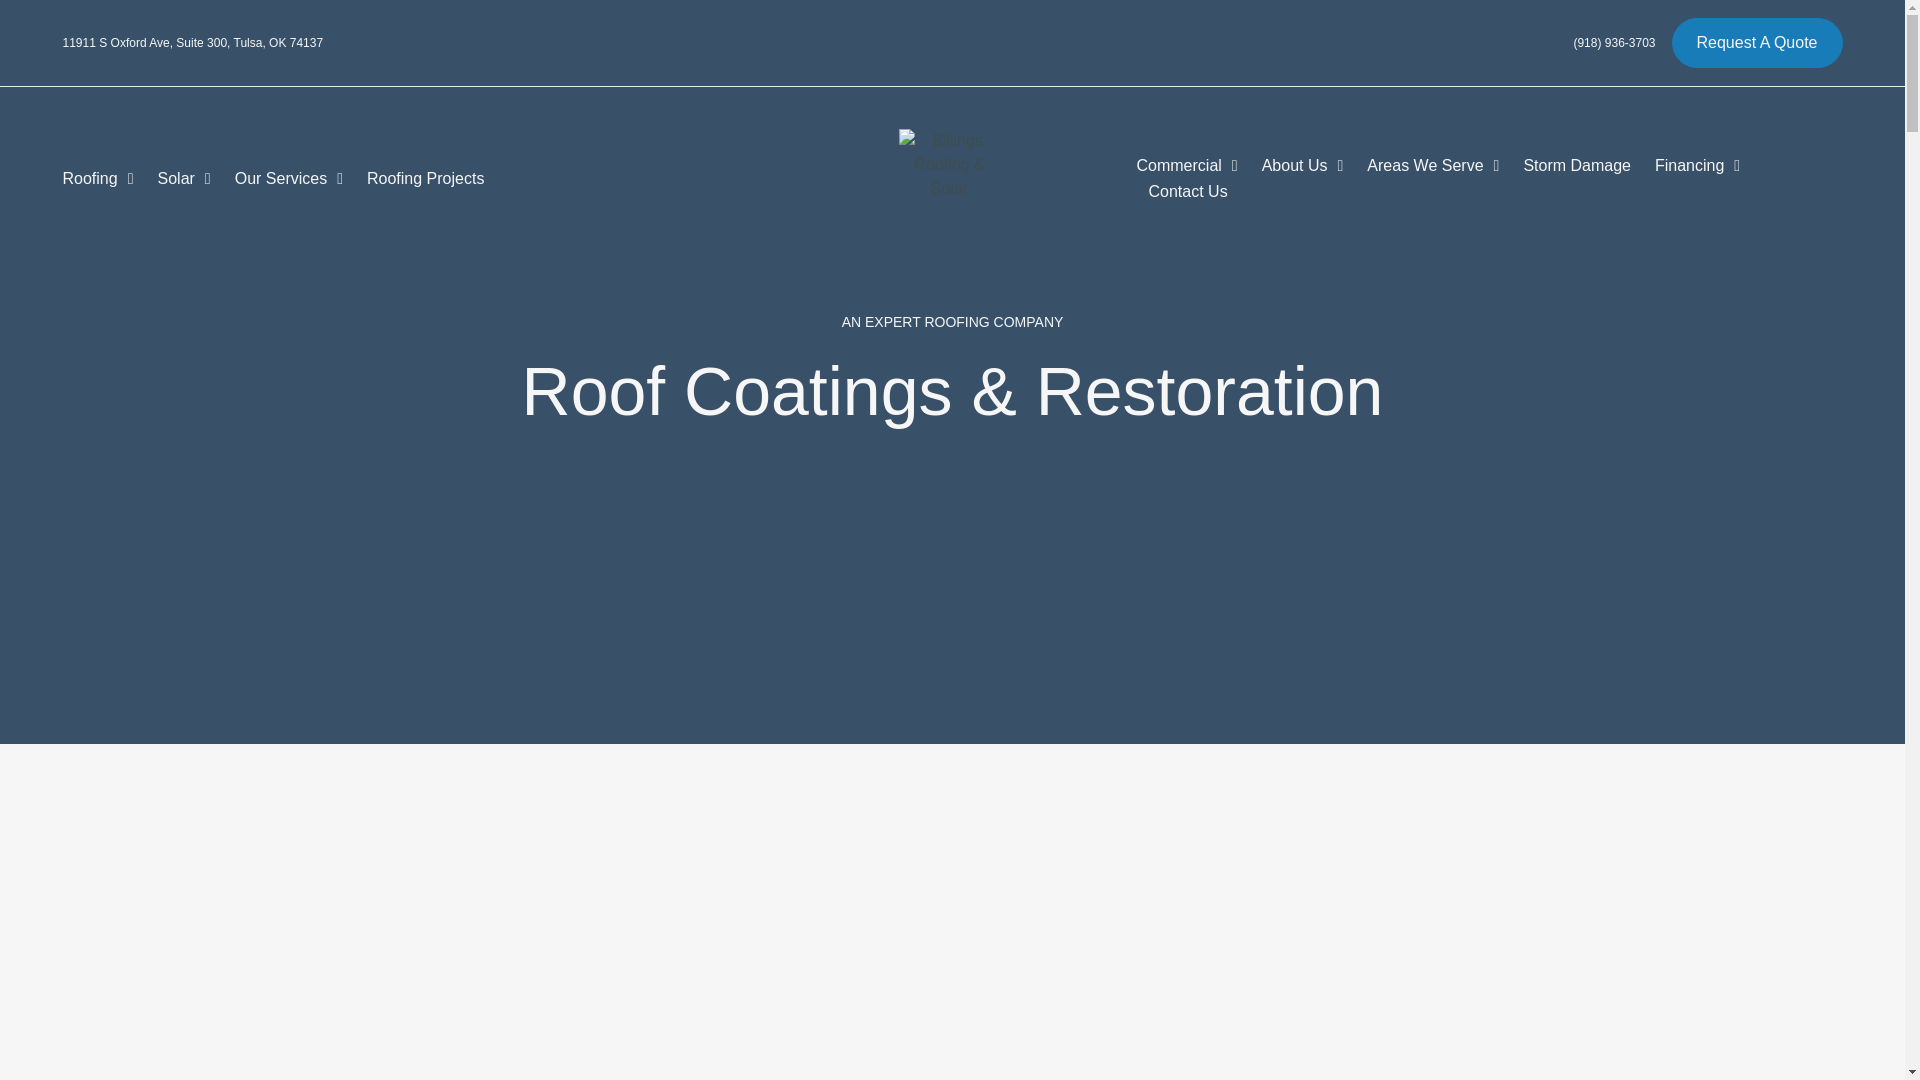 The image size is (1920, 1080). Describe the element at coordinates (1758, 43) in the screenshot. I see `Request A Quote` at that location.